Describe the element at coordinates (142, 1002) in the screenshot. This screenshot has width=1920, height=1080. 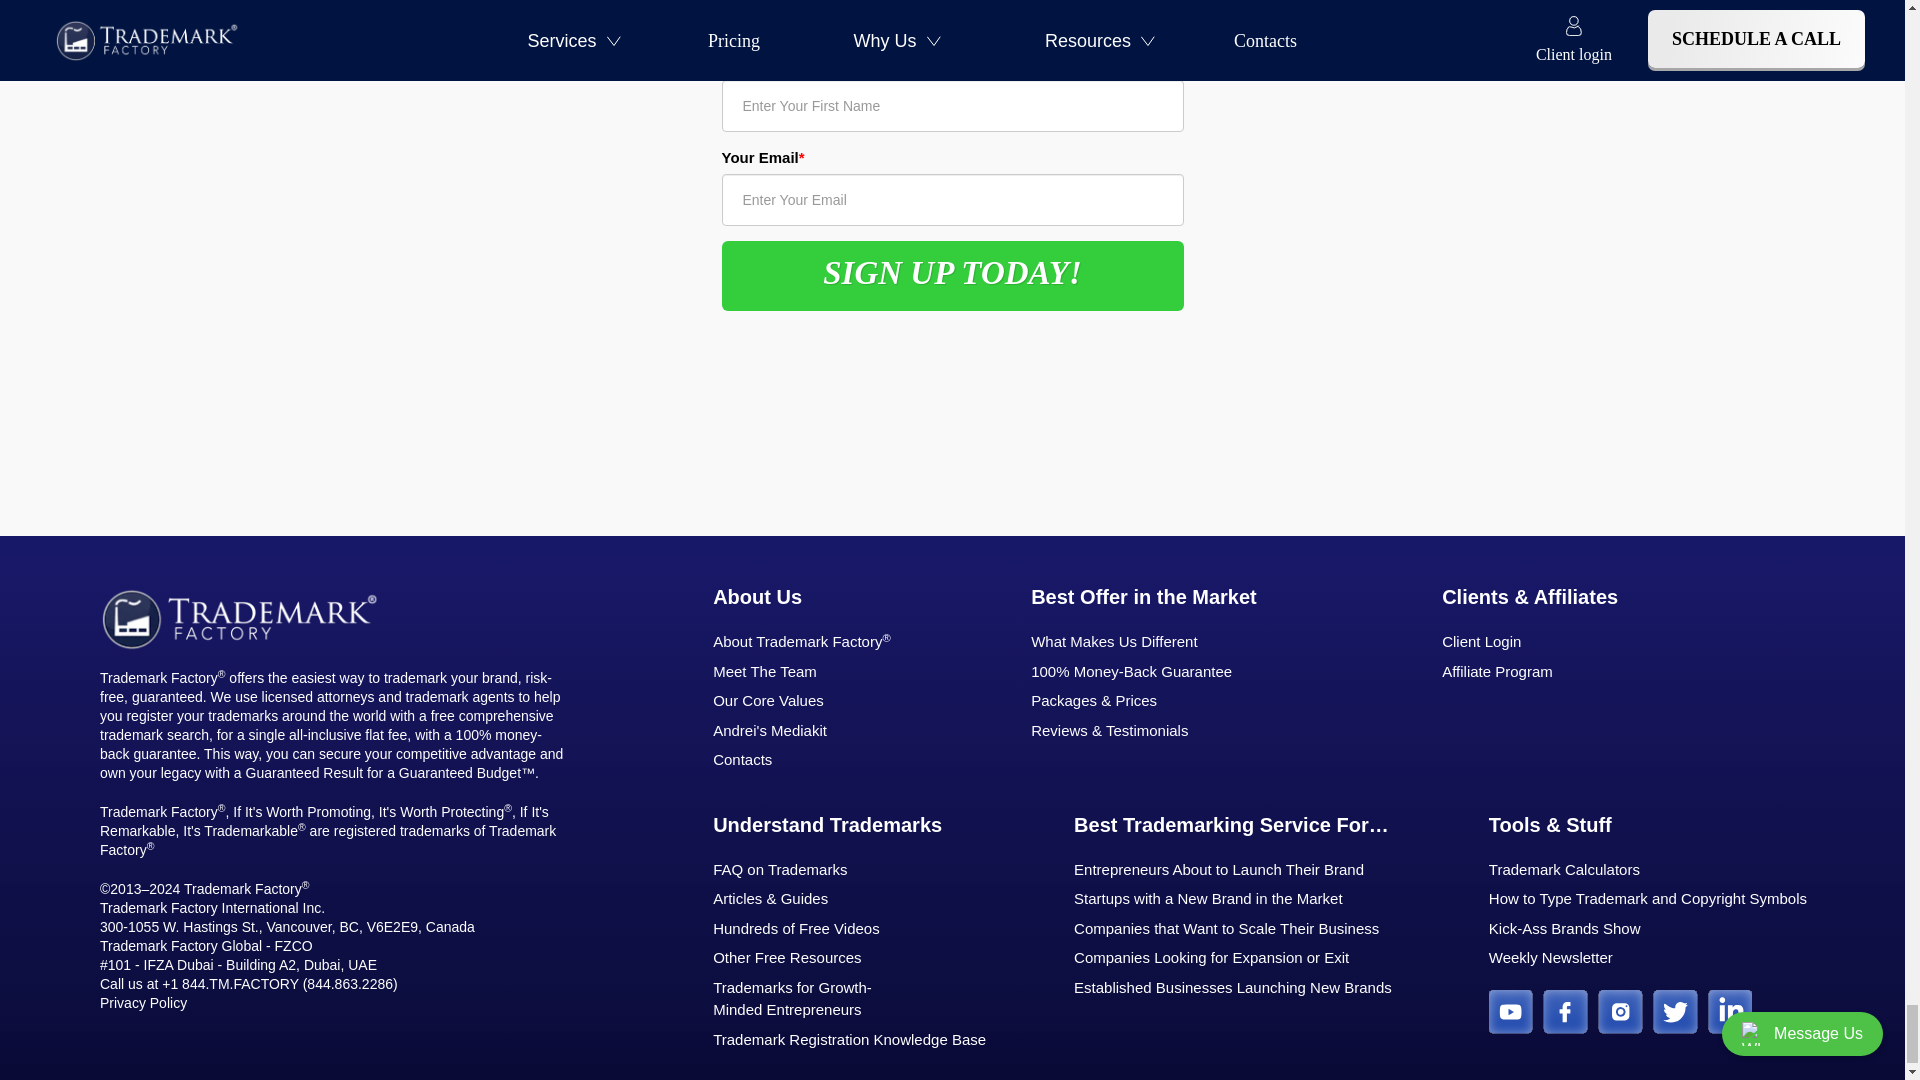
I see `Privacy Policy` at that location.